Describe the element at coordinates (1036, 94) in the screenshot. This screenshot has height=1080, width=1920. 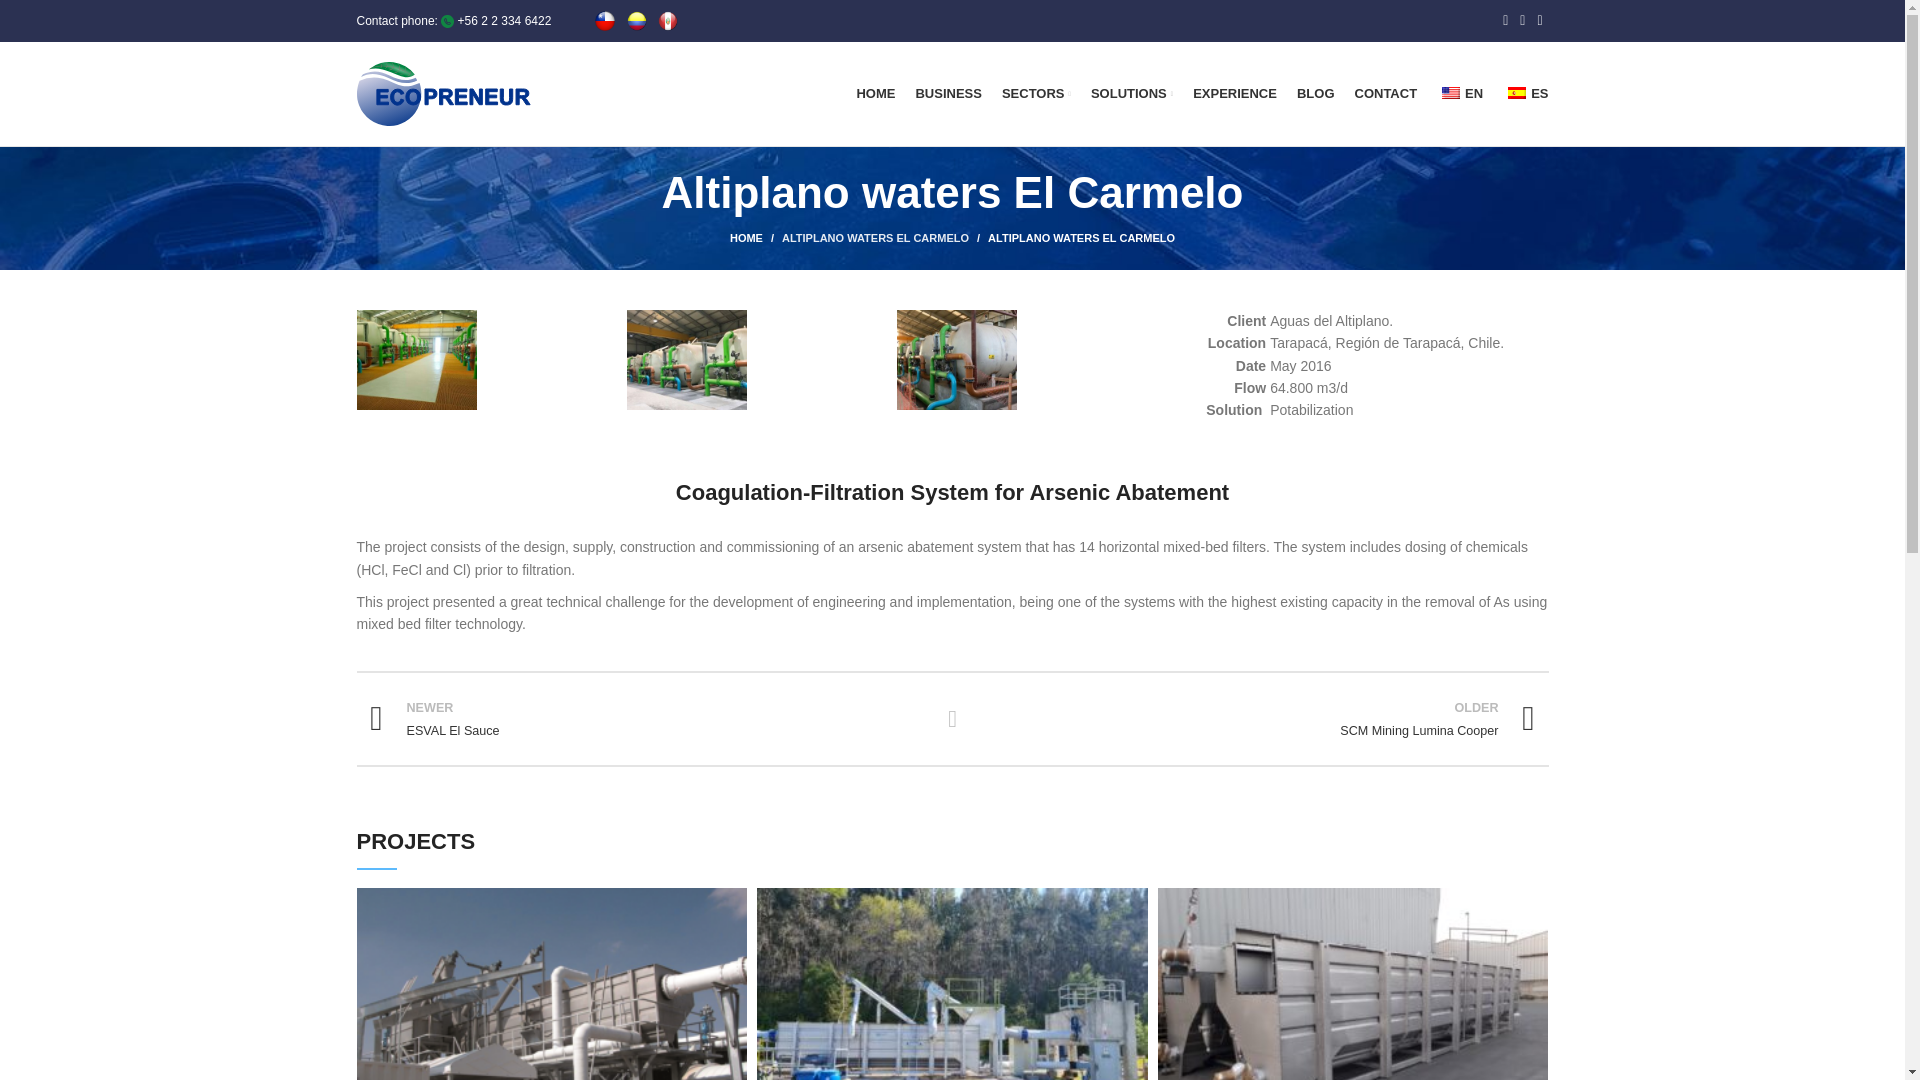
I see `EN` at that location.